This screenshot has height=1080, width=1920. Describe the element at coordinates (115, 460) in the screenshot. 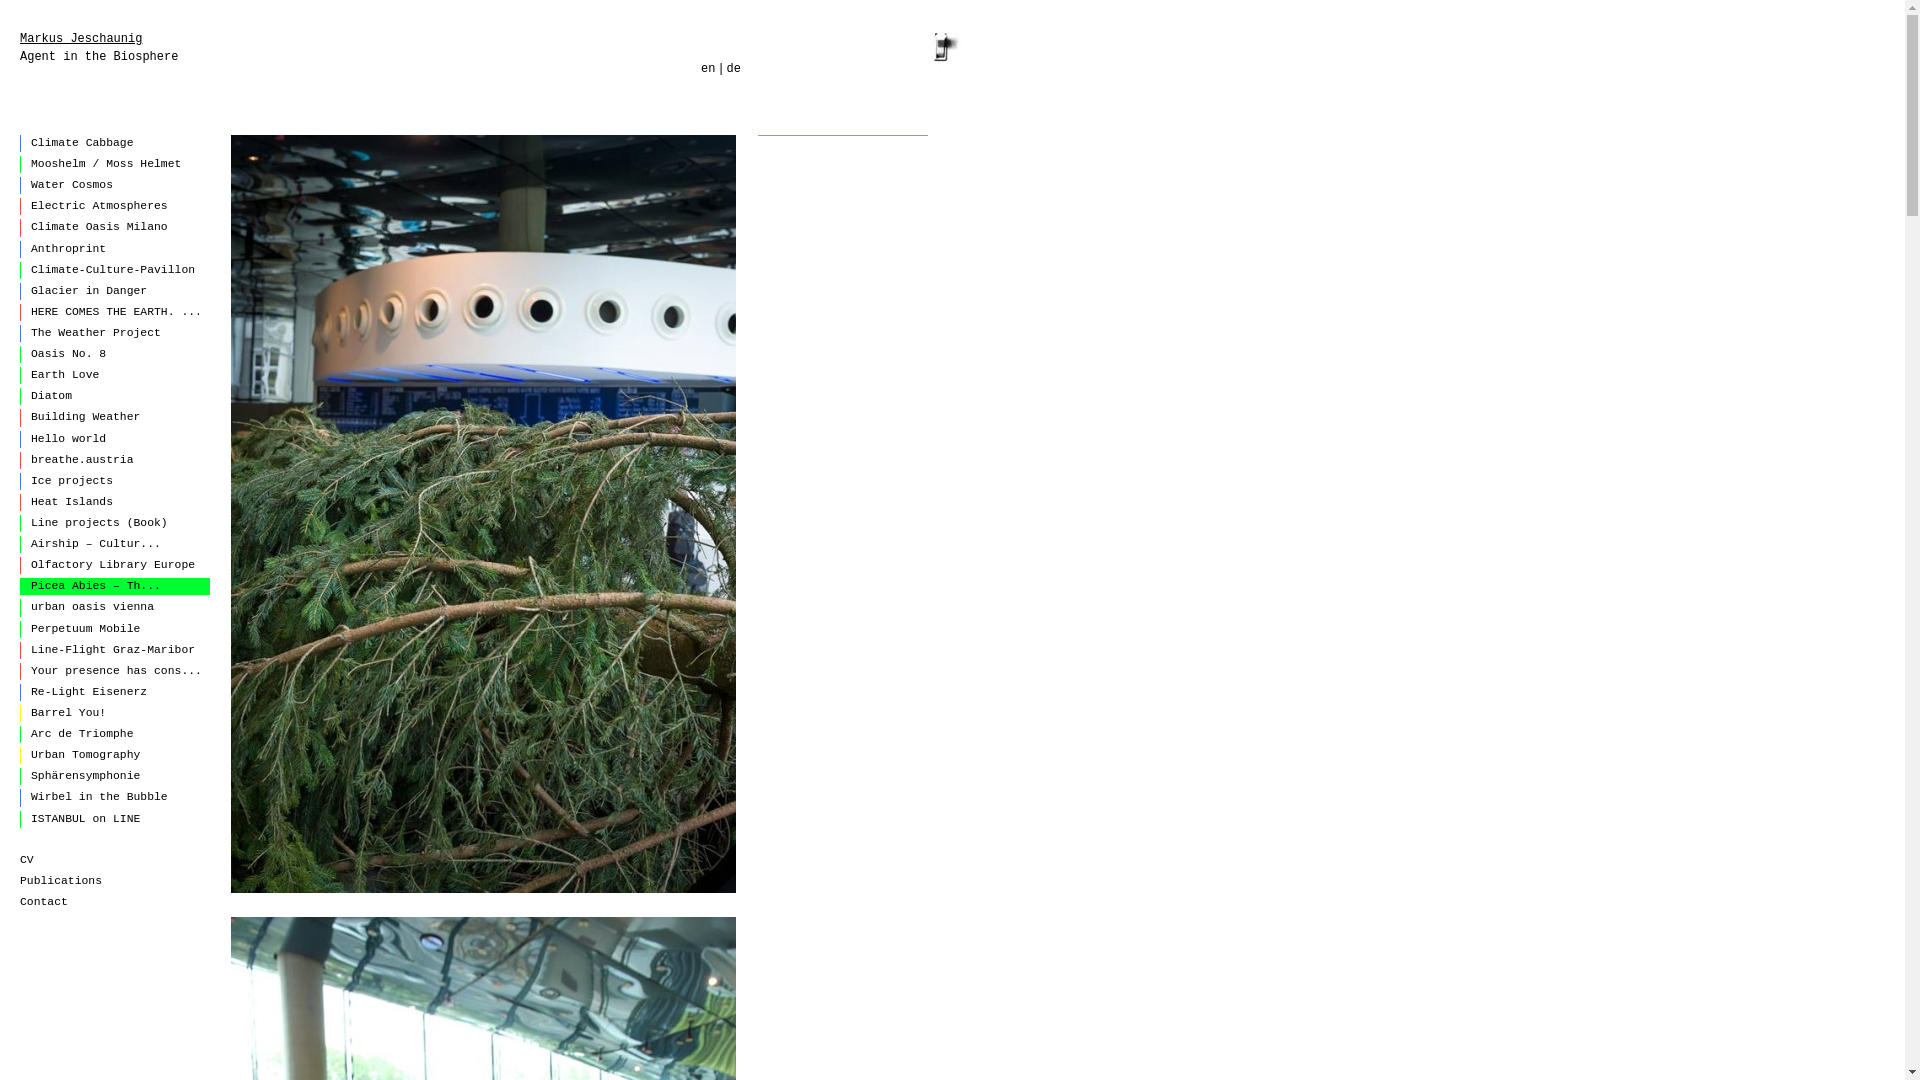

I see `breathe.austria` at that location.